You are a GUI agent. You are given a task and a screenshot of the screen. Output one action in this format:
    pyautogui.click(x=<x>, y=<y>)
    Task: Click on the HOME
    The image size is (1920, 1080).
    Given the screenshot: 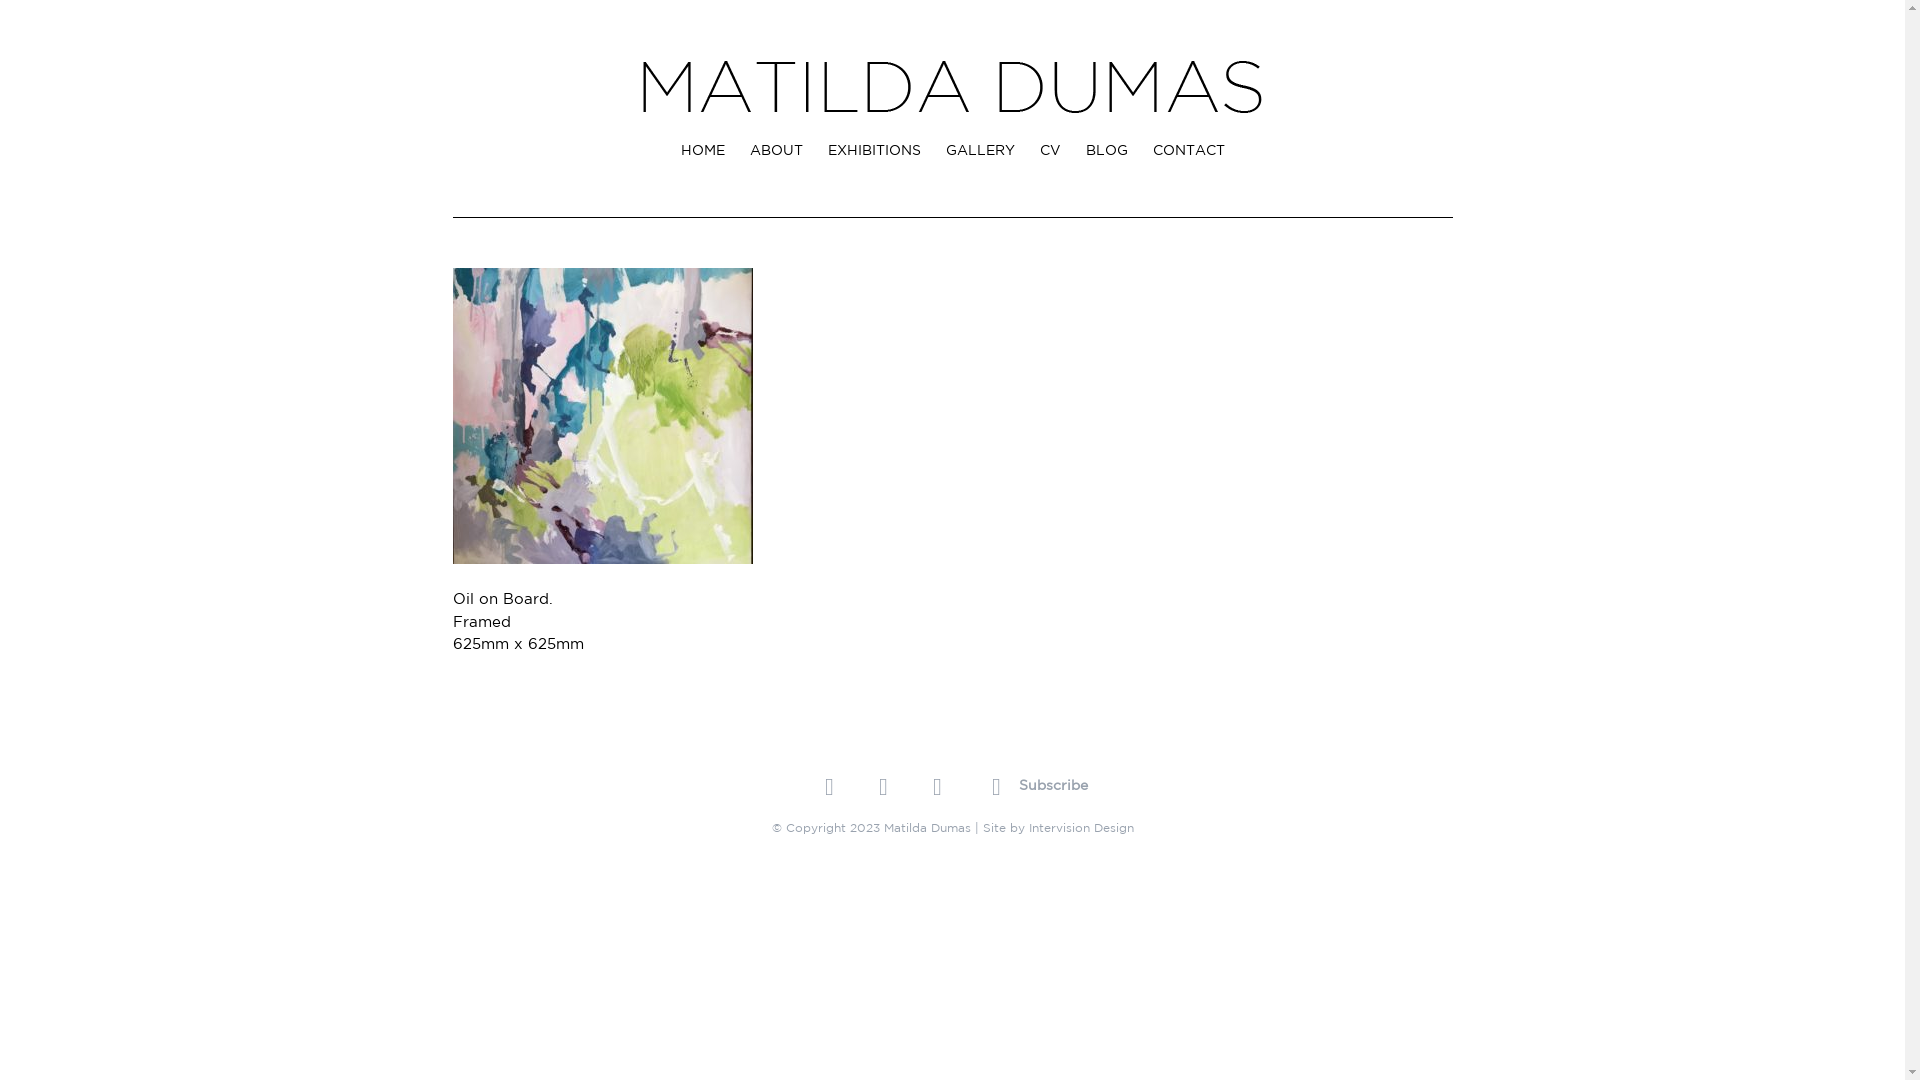 What is the action you would take?
    pyautogui.click(x=702, y=150)
    